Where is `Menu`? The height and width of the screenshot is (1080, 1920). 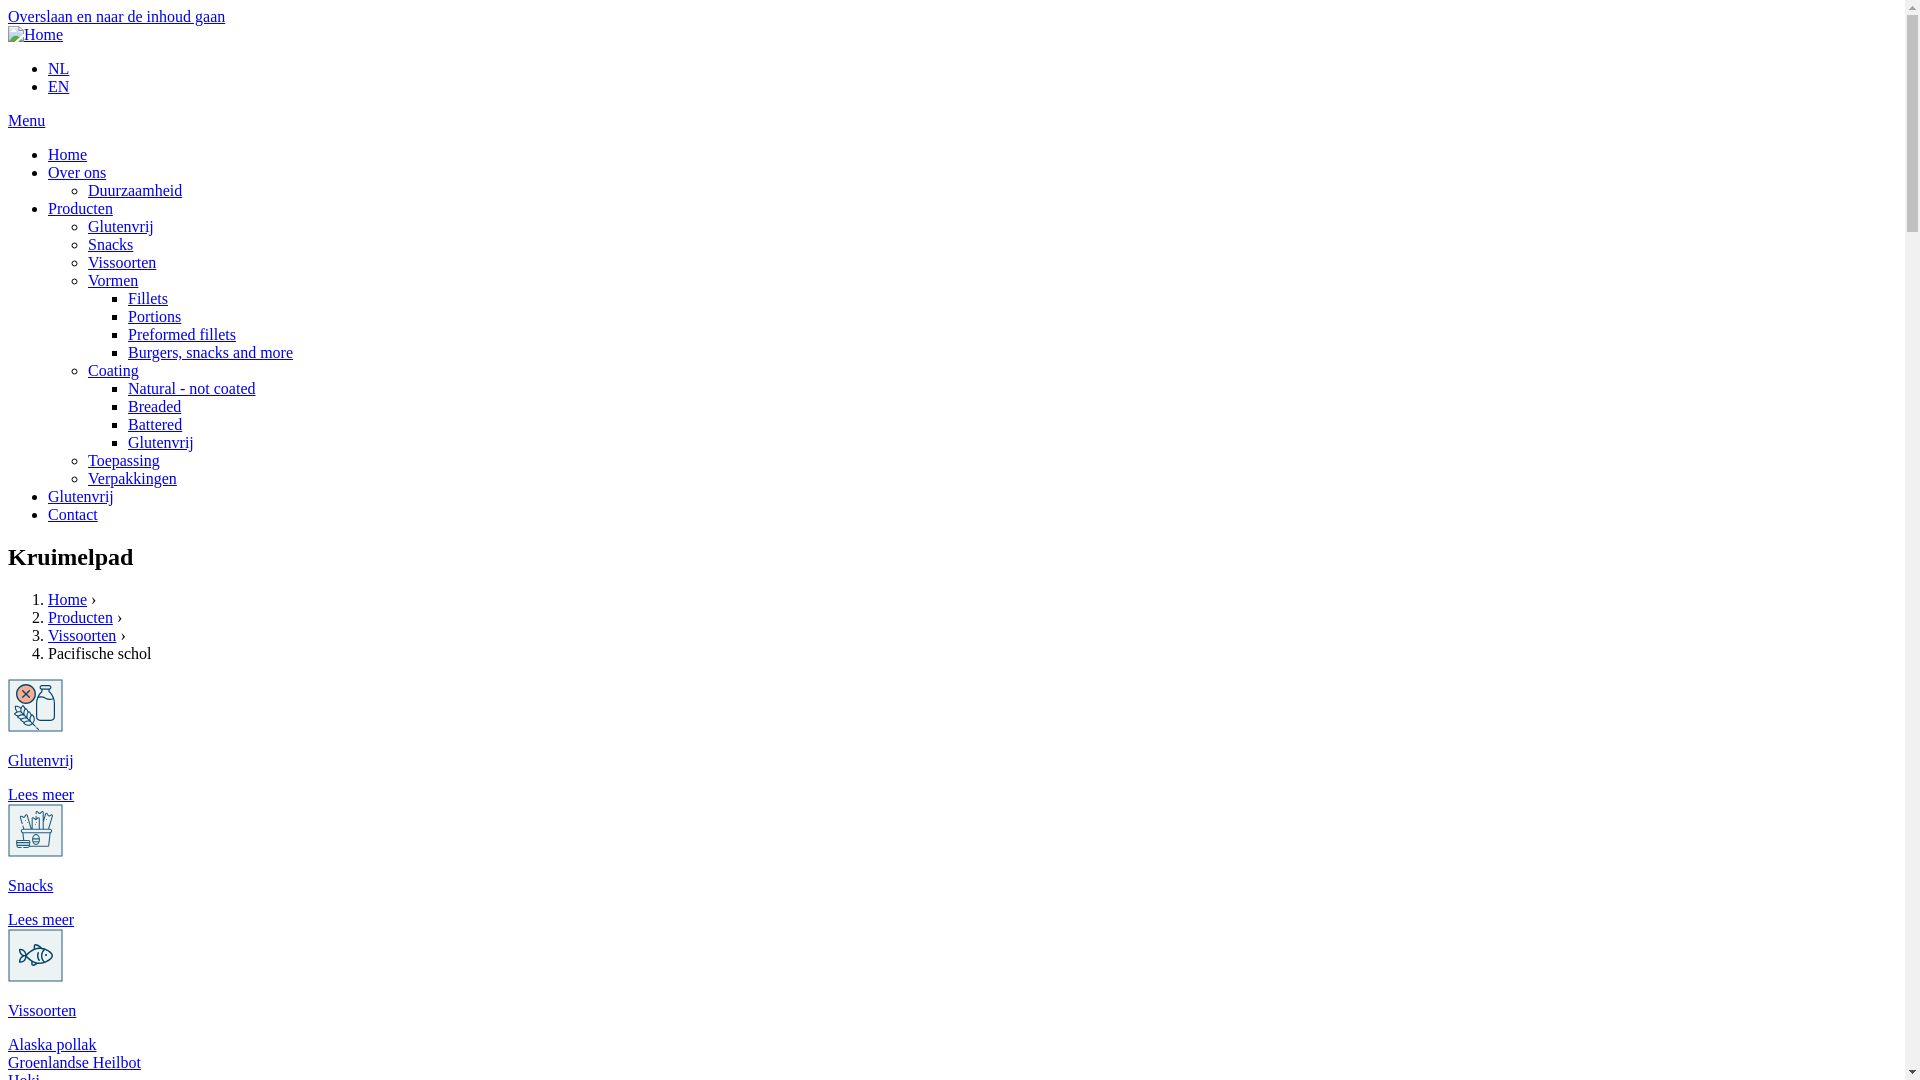 Menu is located at coordinates (26, 120).